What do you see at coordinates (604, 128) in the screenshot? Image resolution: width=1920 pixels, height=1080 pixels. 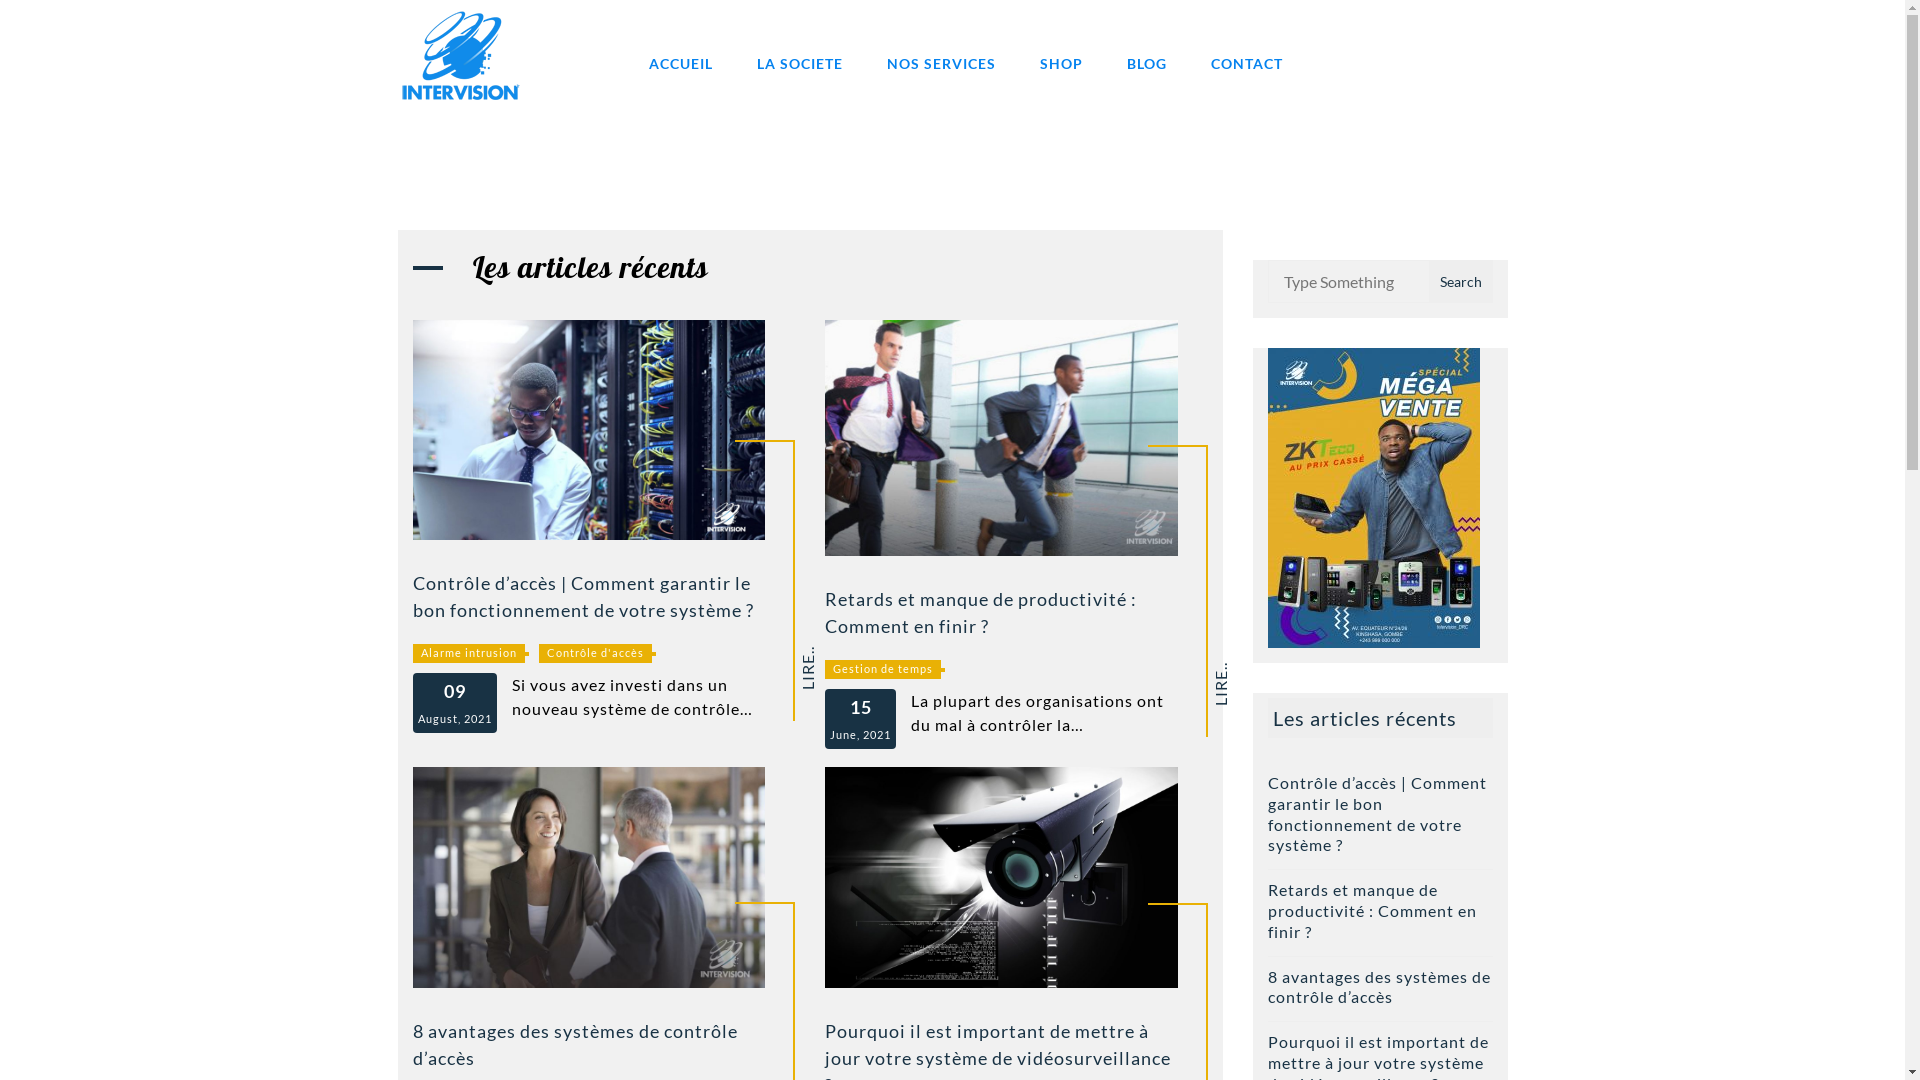 I see `Intervision RDC` at bounding box center [604, 128].